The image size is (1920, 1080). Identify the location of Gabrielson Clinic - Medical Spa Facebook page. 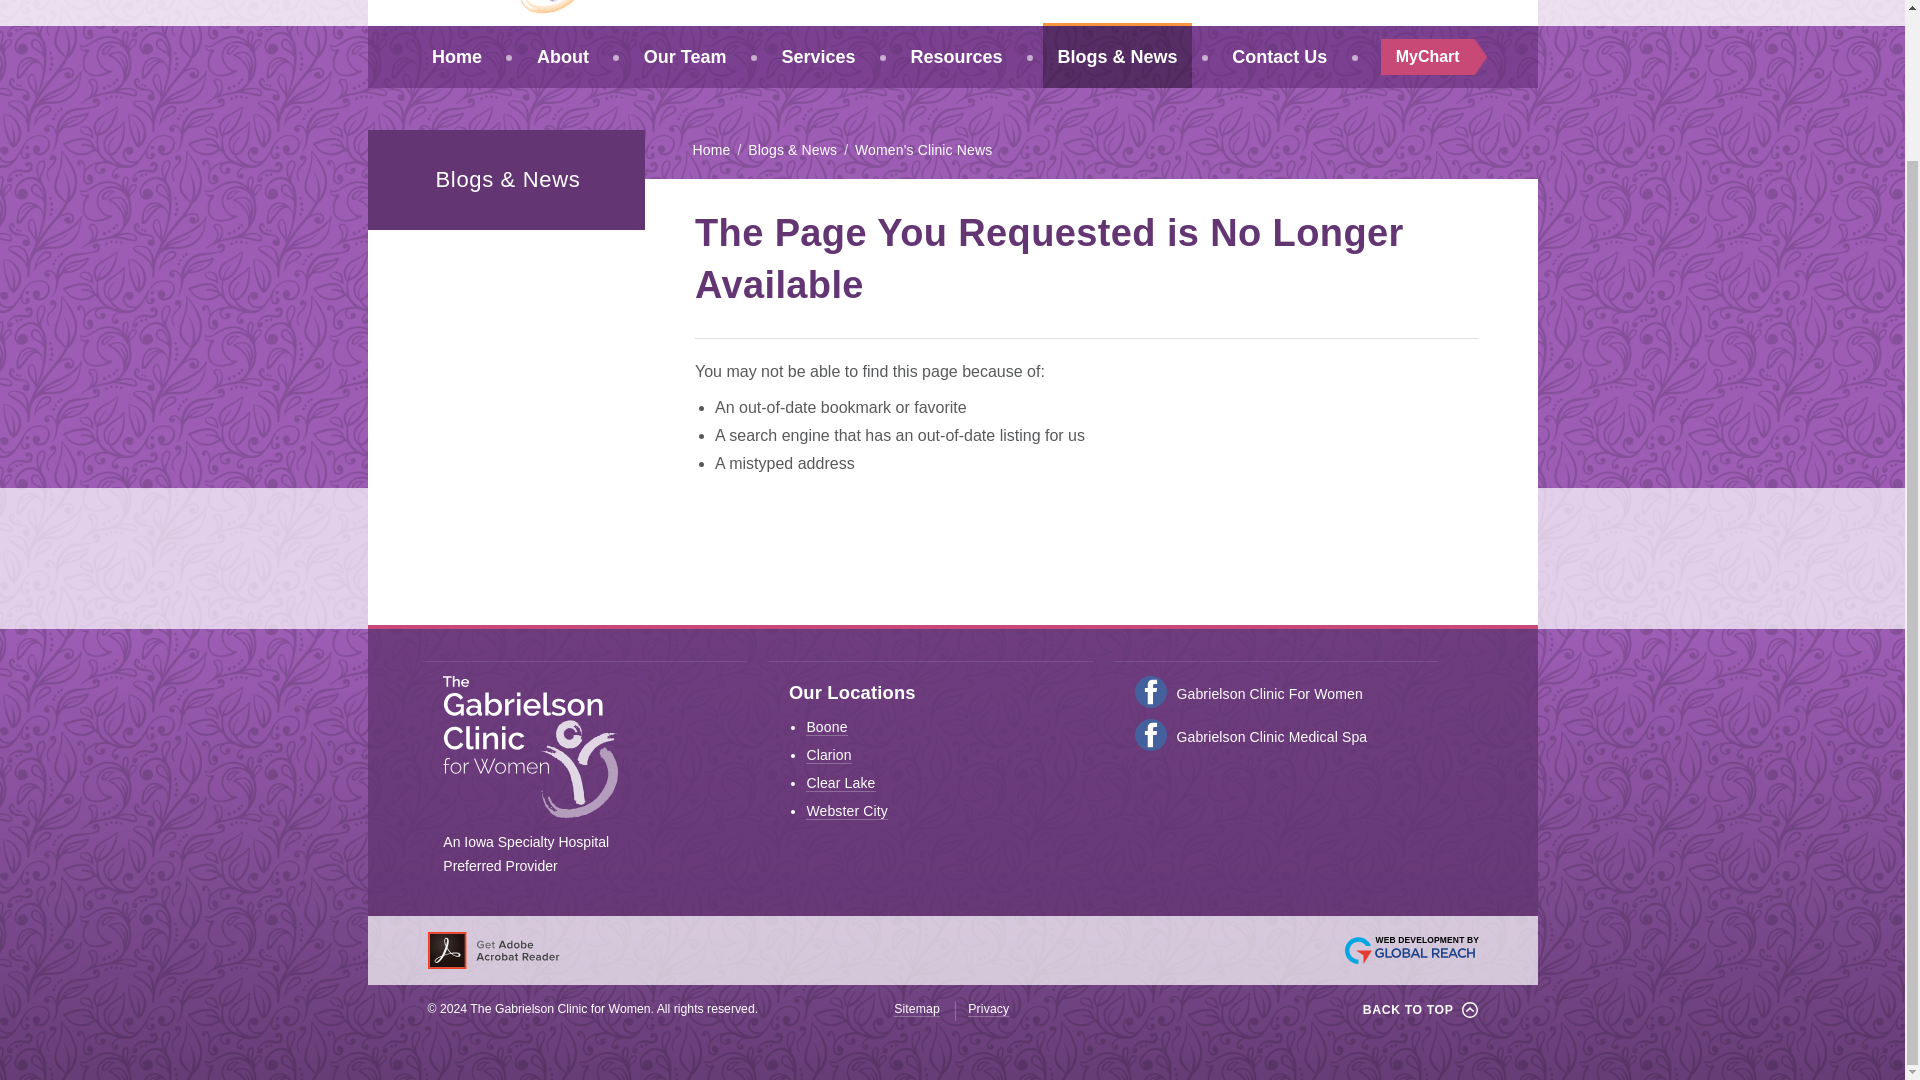
(1150, 734).